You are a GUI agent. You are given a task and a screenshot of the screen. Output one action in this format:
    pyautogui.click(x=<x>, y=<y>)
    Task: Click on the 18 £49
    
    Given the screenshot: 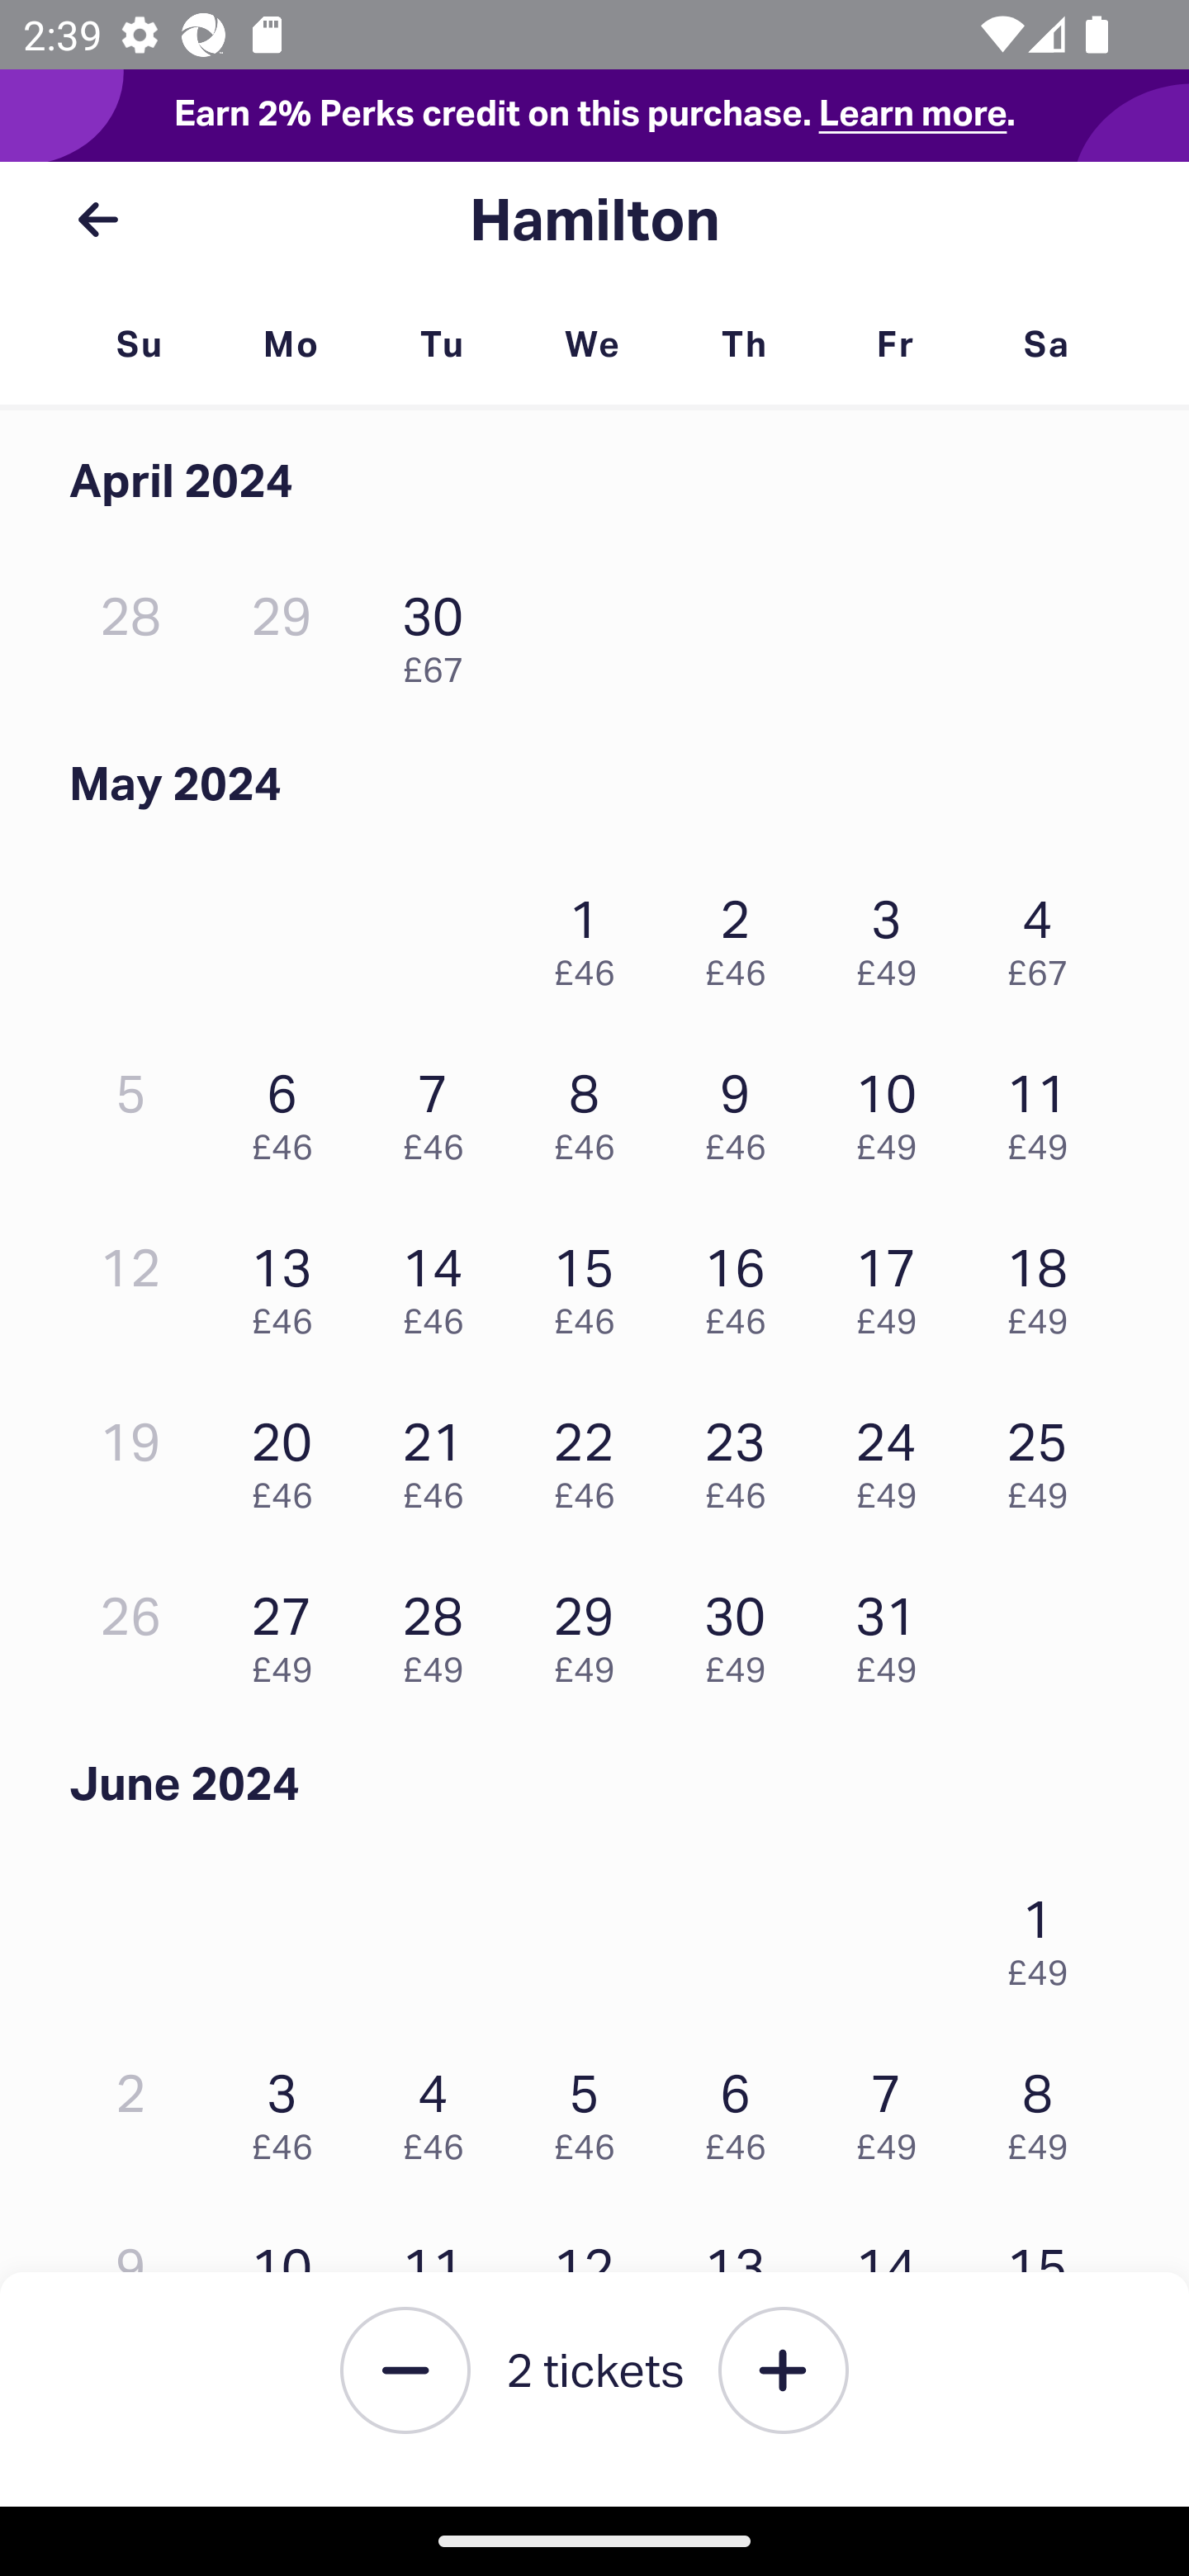 What is the action you would take?
    pyautogui.click(x=1045, y=1284)
    